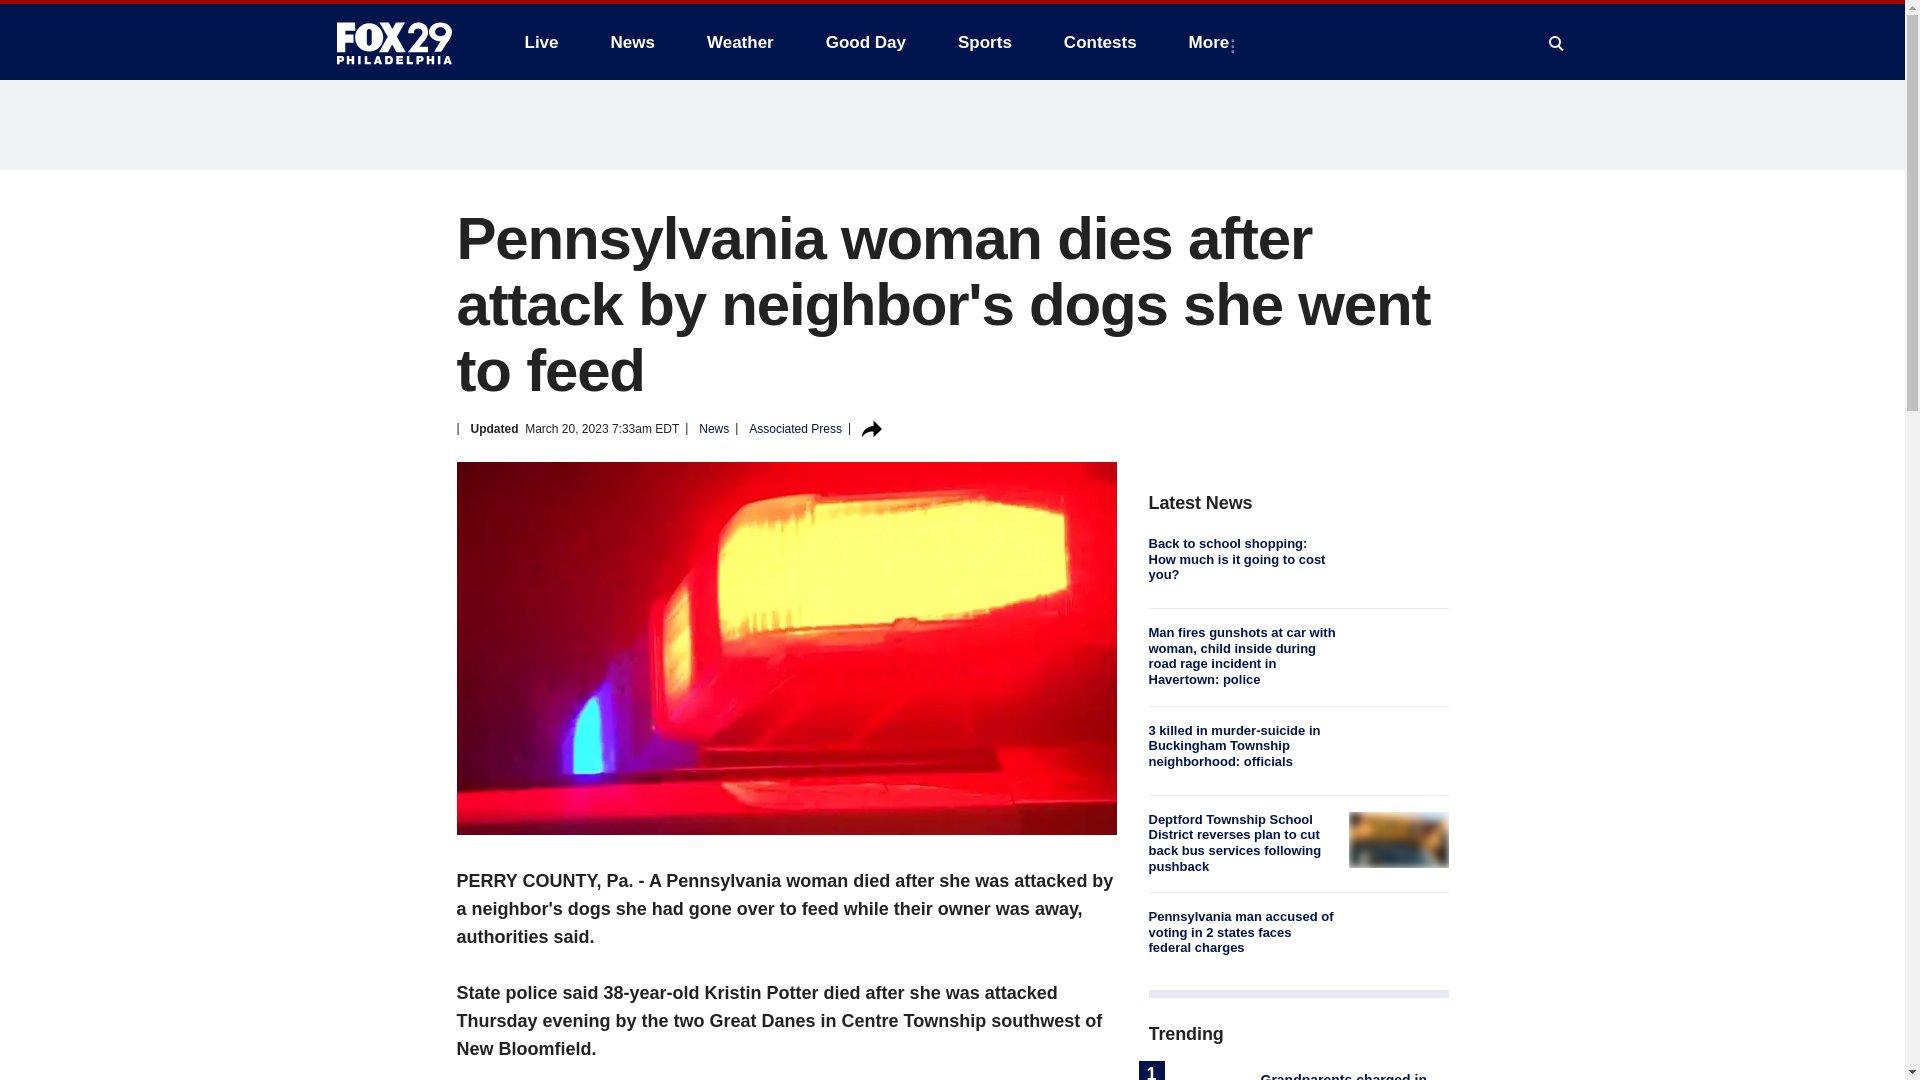  Describe the element at coordinates (740, 42) in the screenshot. I see `Weather` at that location.